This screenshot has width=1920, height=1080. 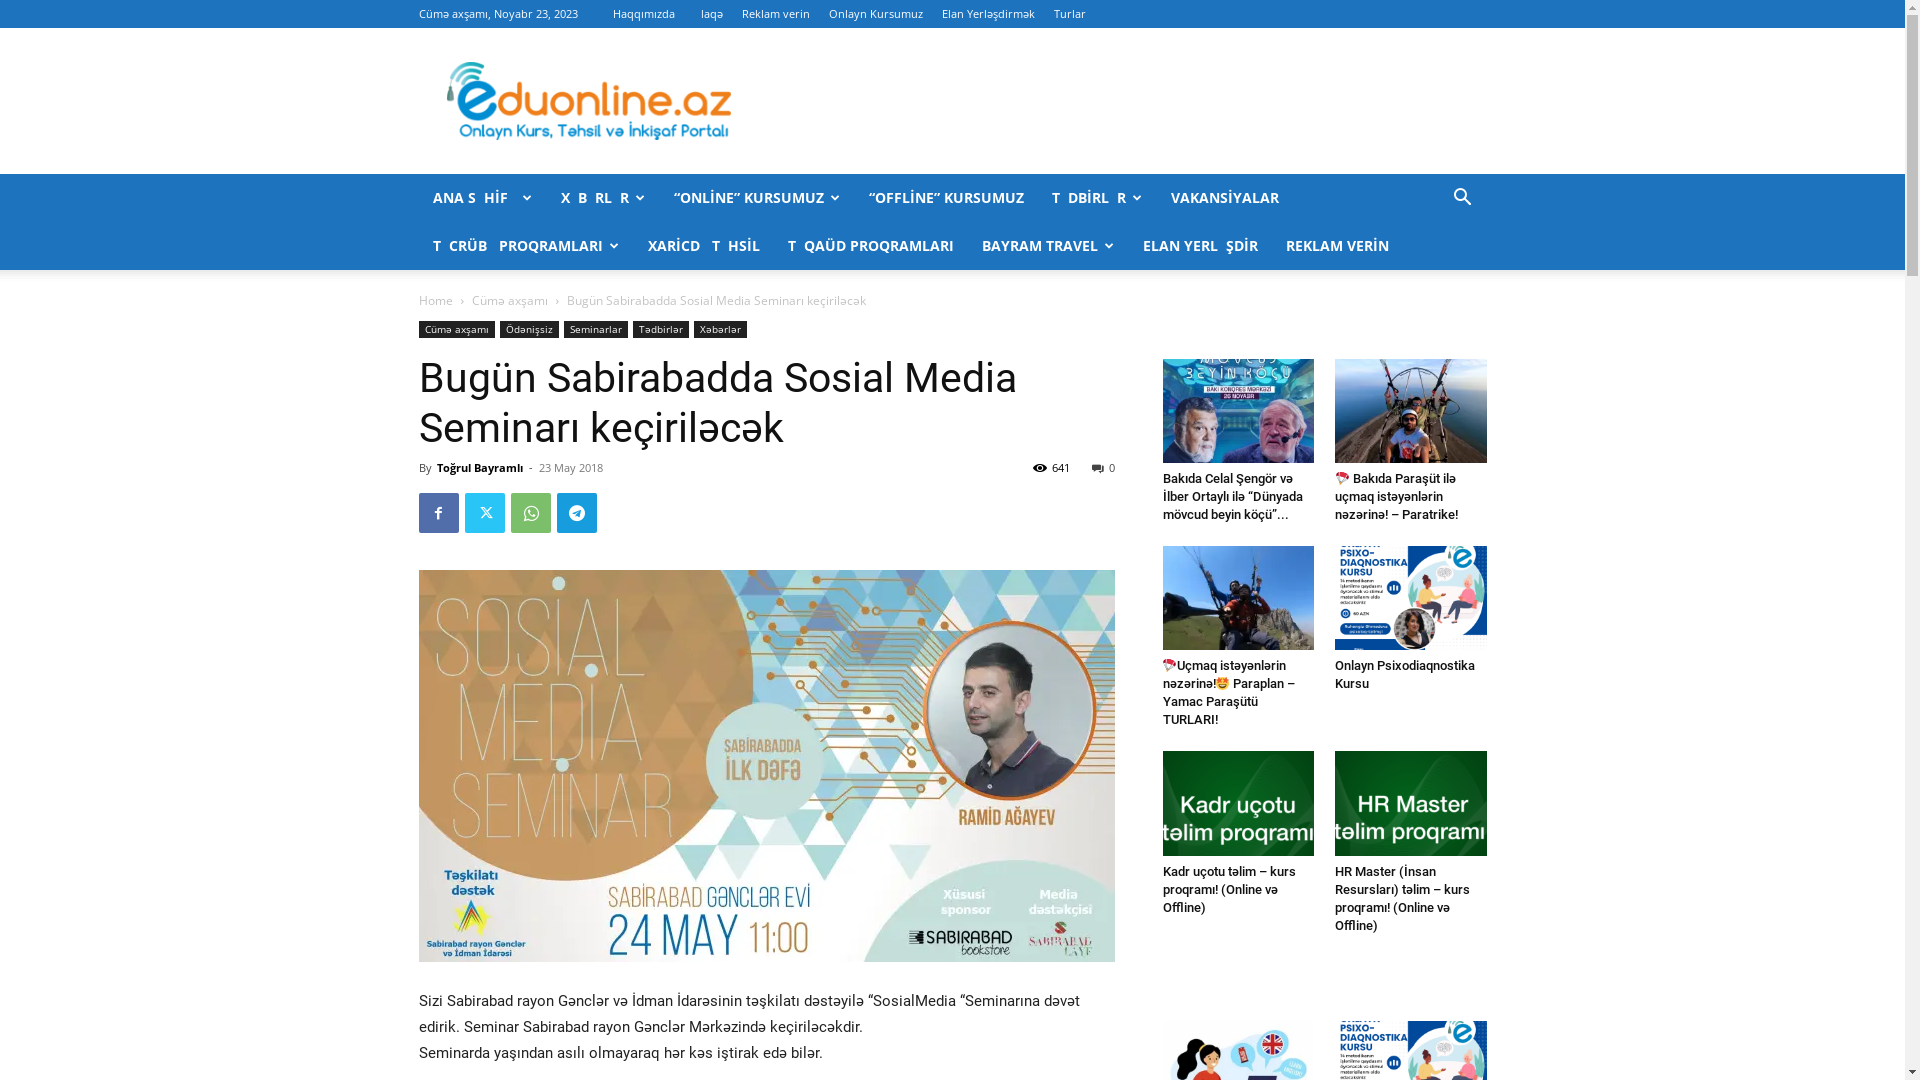 I want to click on REKLAM VERIN, so click(x=1338, y=246).